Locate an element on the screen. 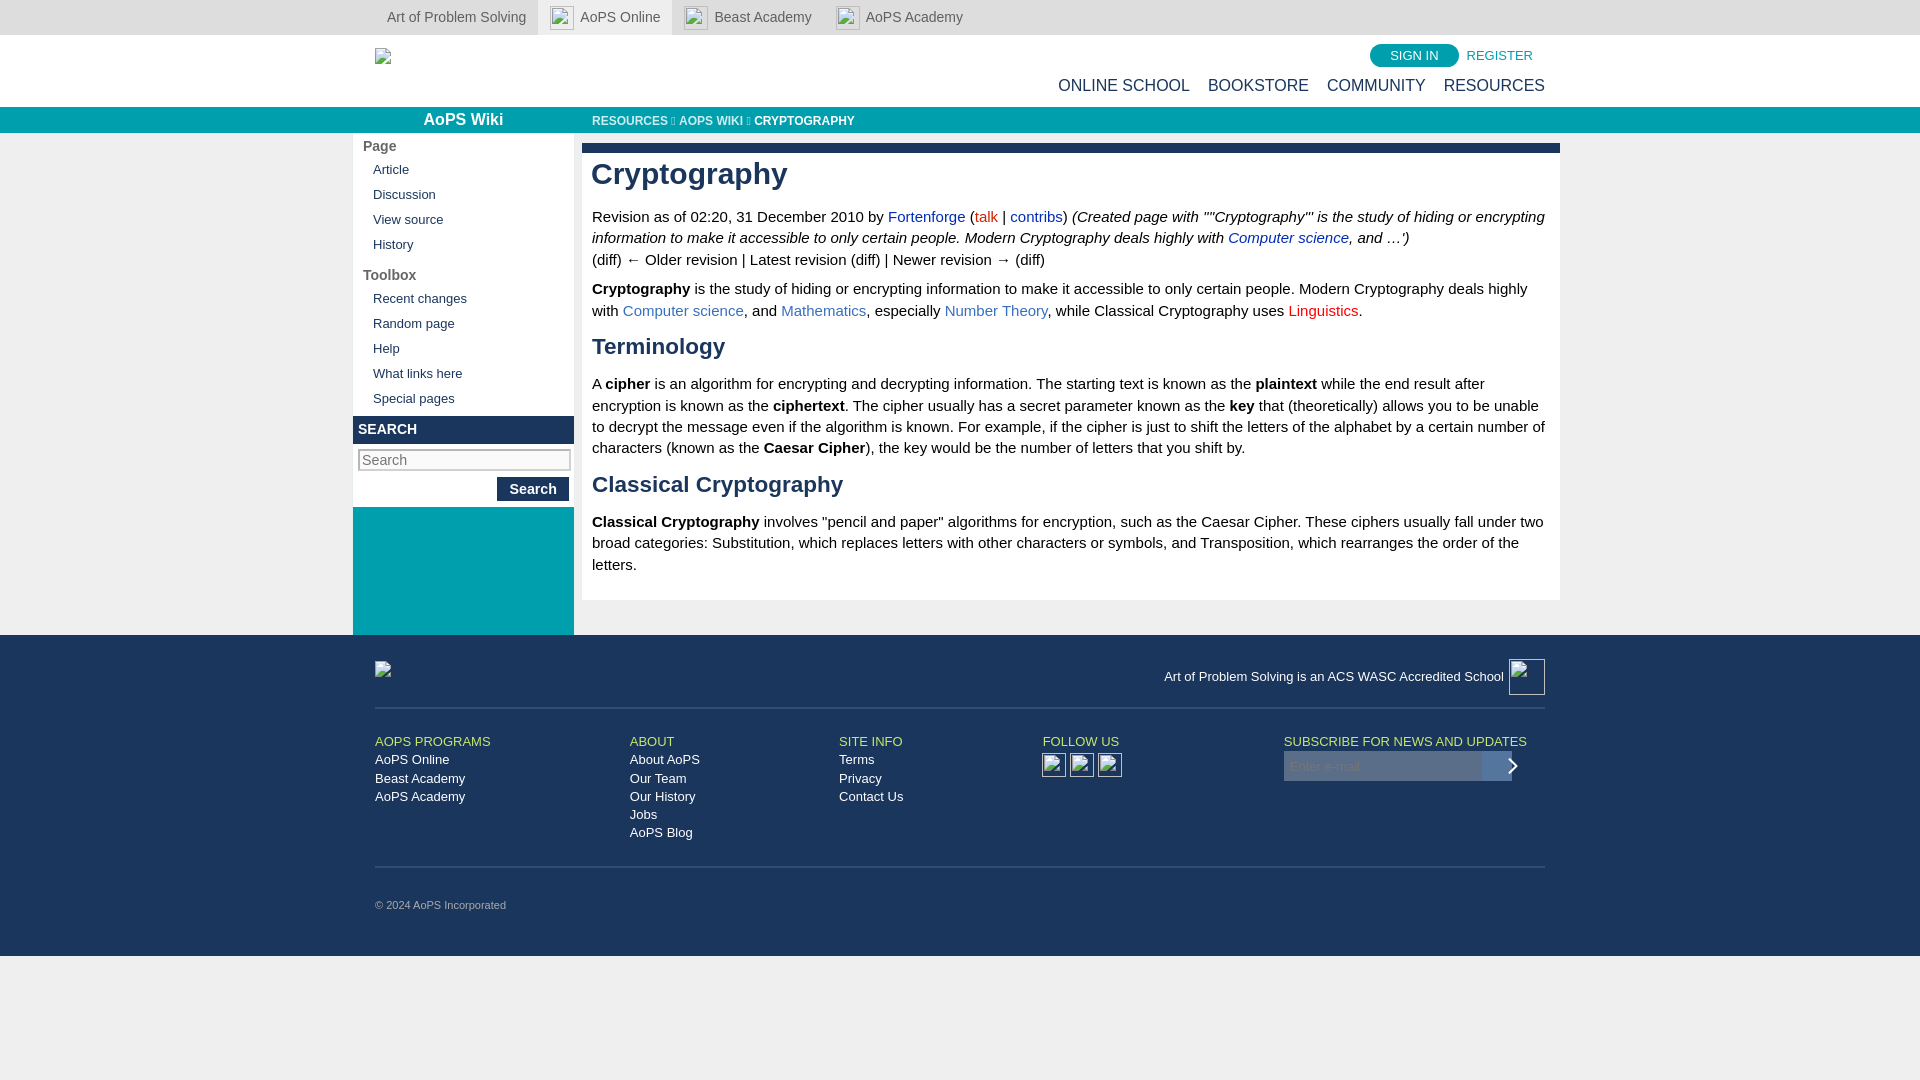  RESOURCES is located at coordinates (1494, 84).